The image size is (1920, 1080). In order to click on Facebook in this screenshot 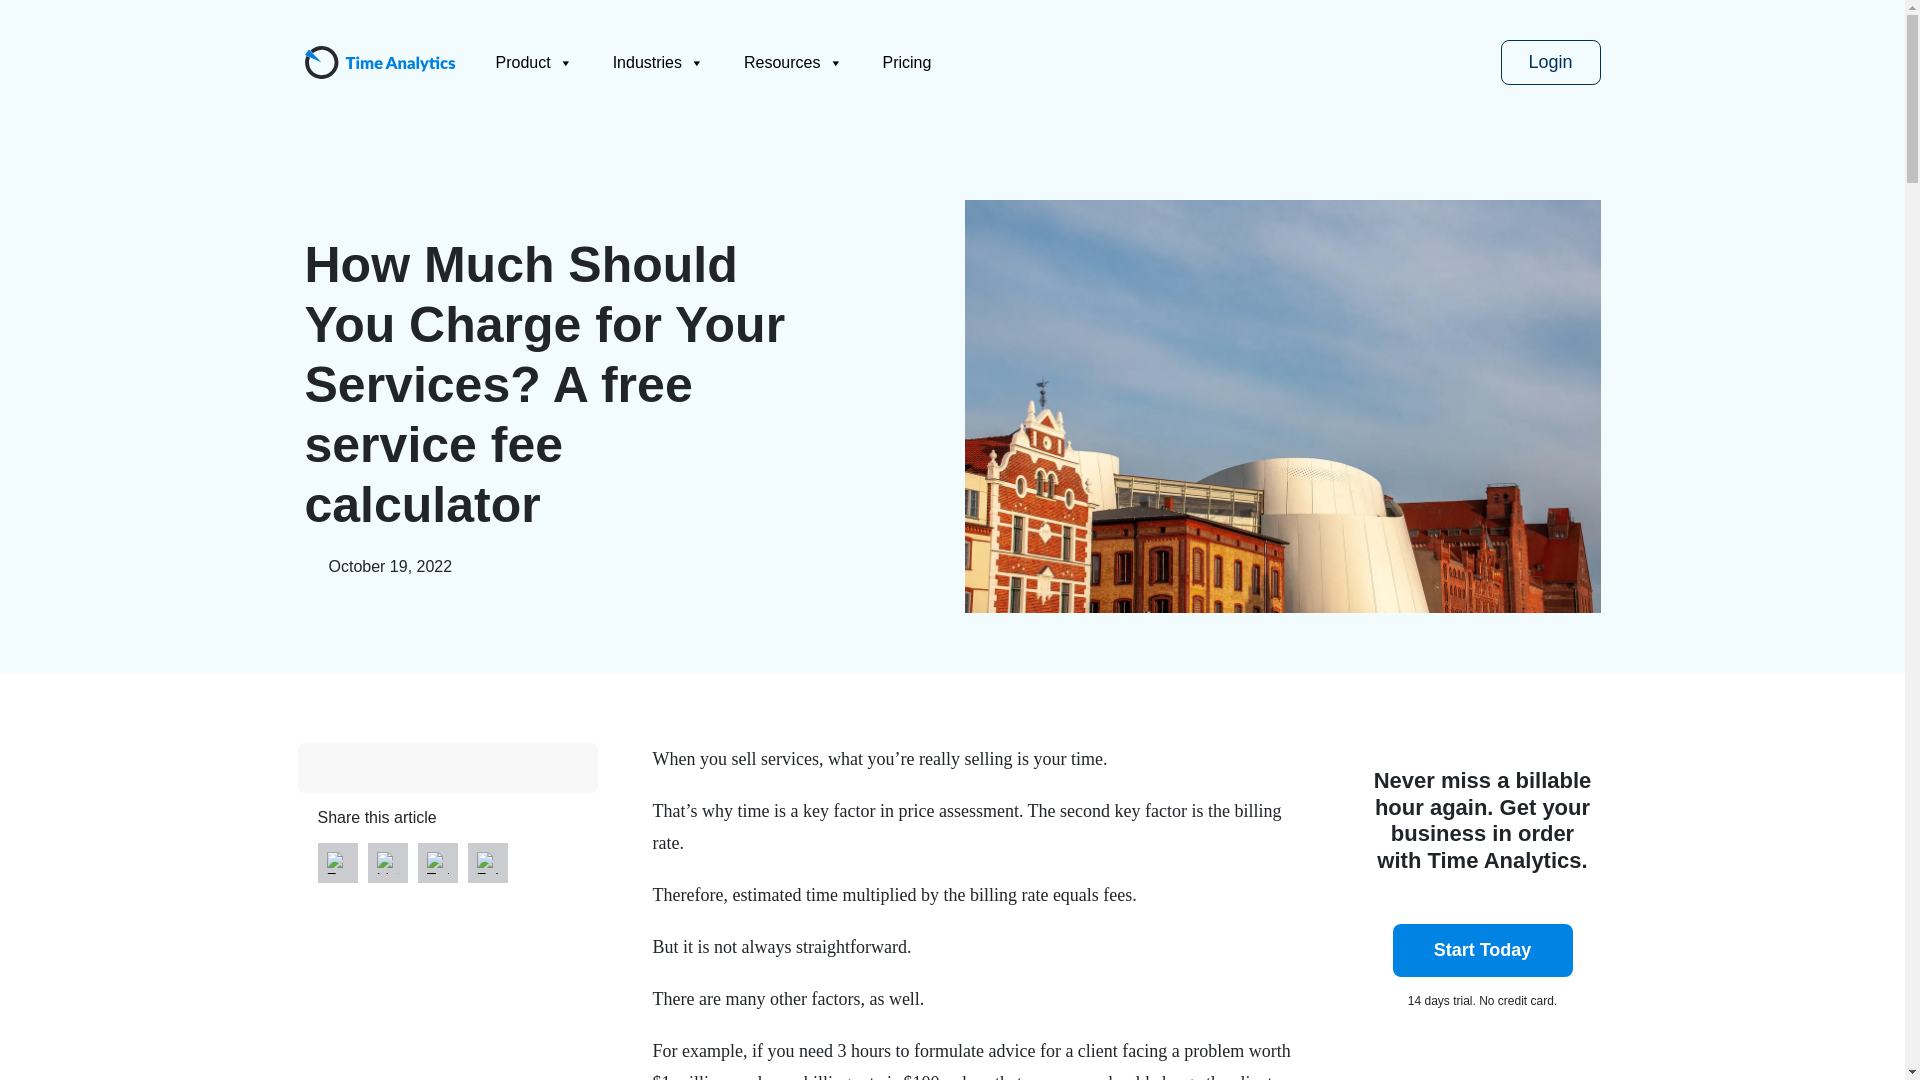, I will do `click(336, 862)`.